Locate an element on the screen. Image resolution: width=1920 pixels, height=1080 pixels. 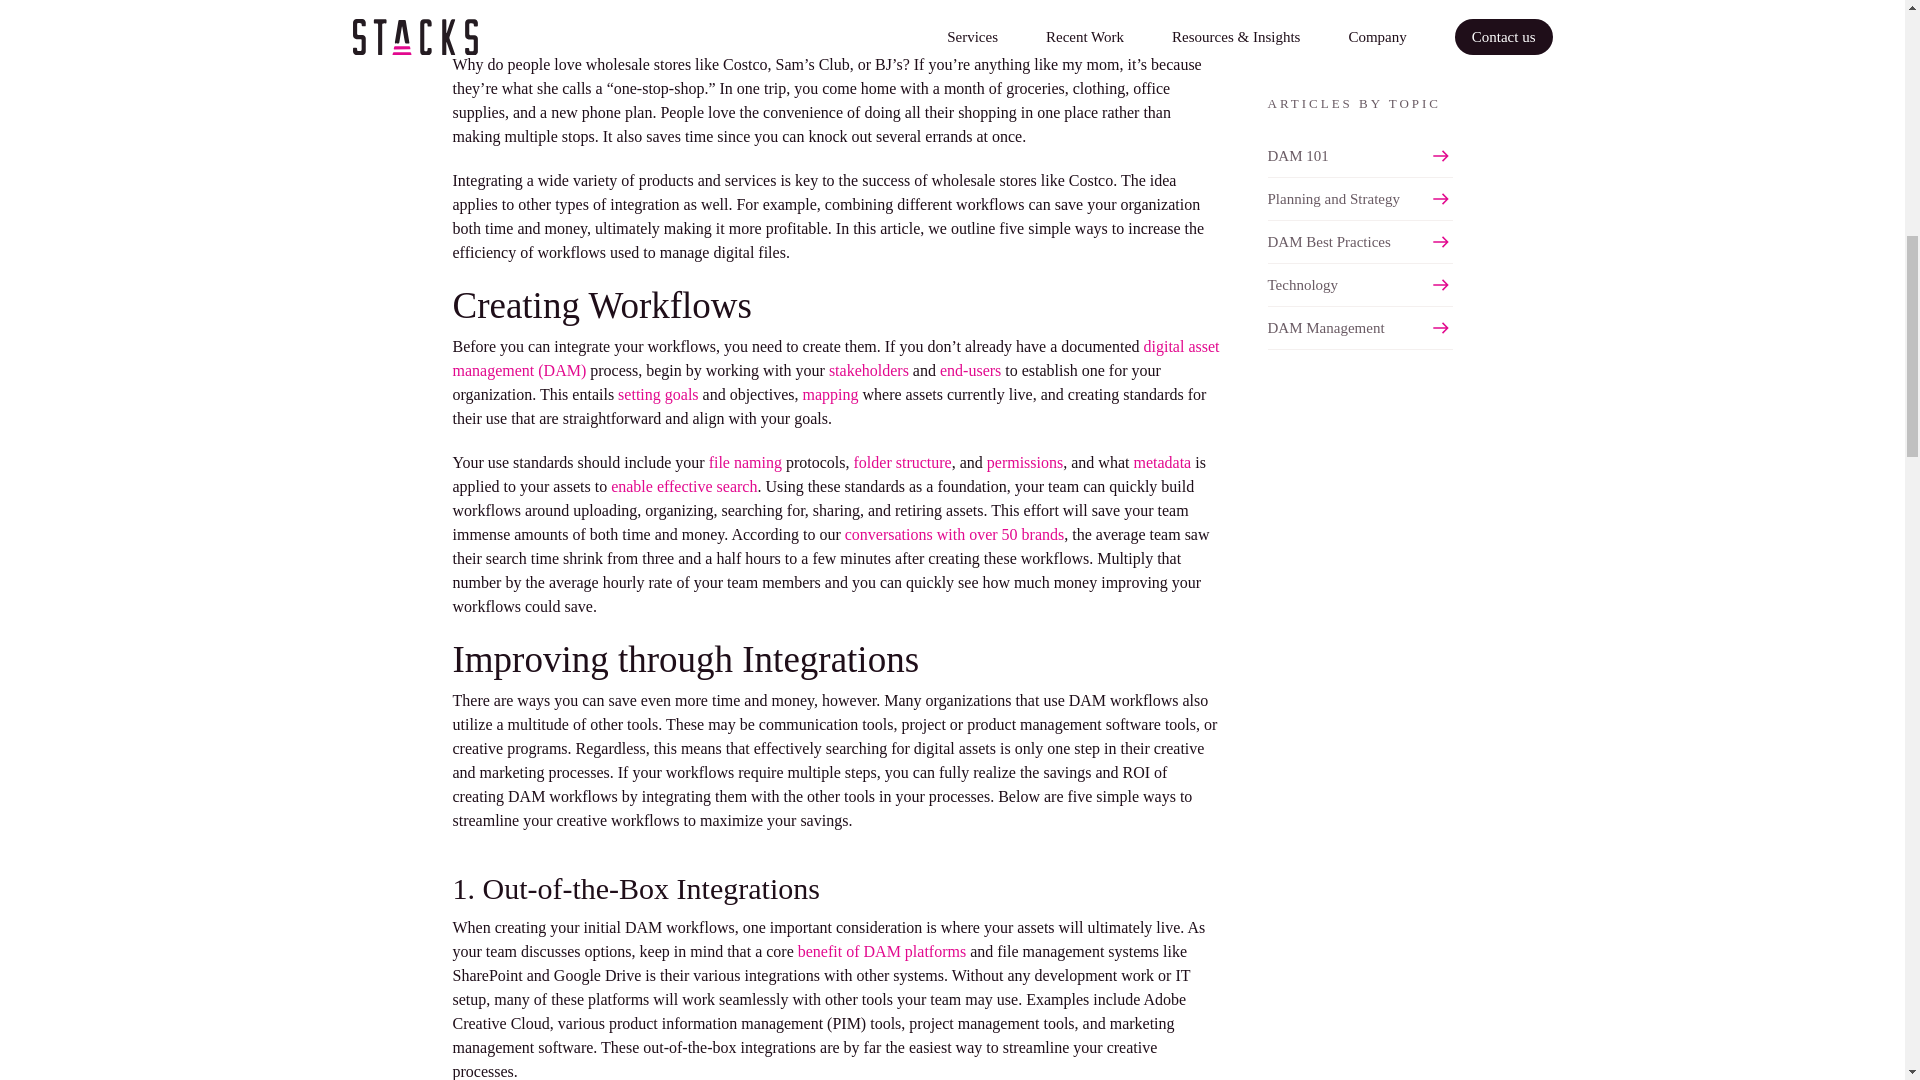
permissions is located at coordinates (1024, 462).